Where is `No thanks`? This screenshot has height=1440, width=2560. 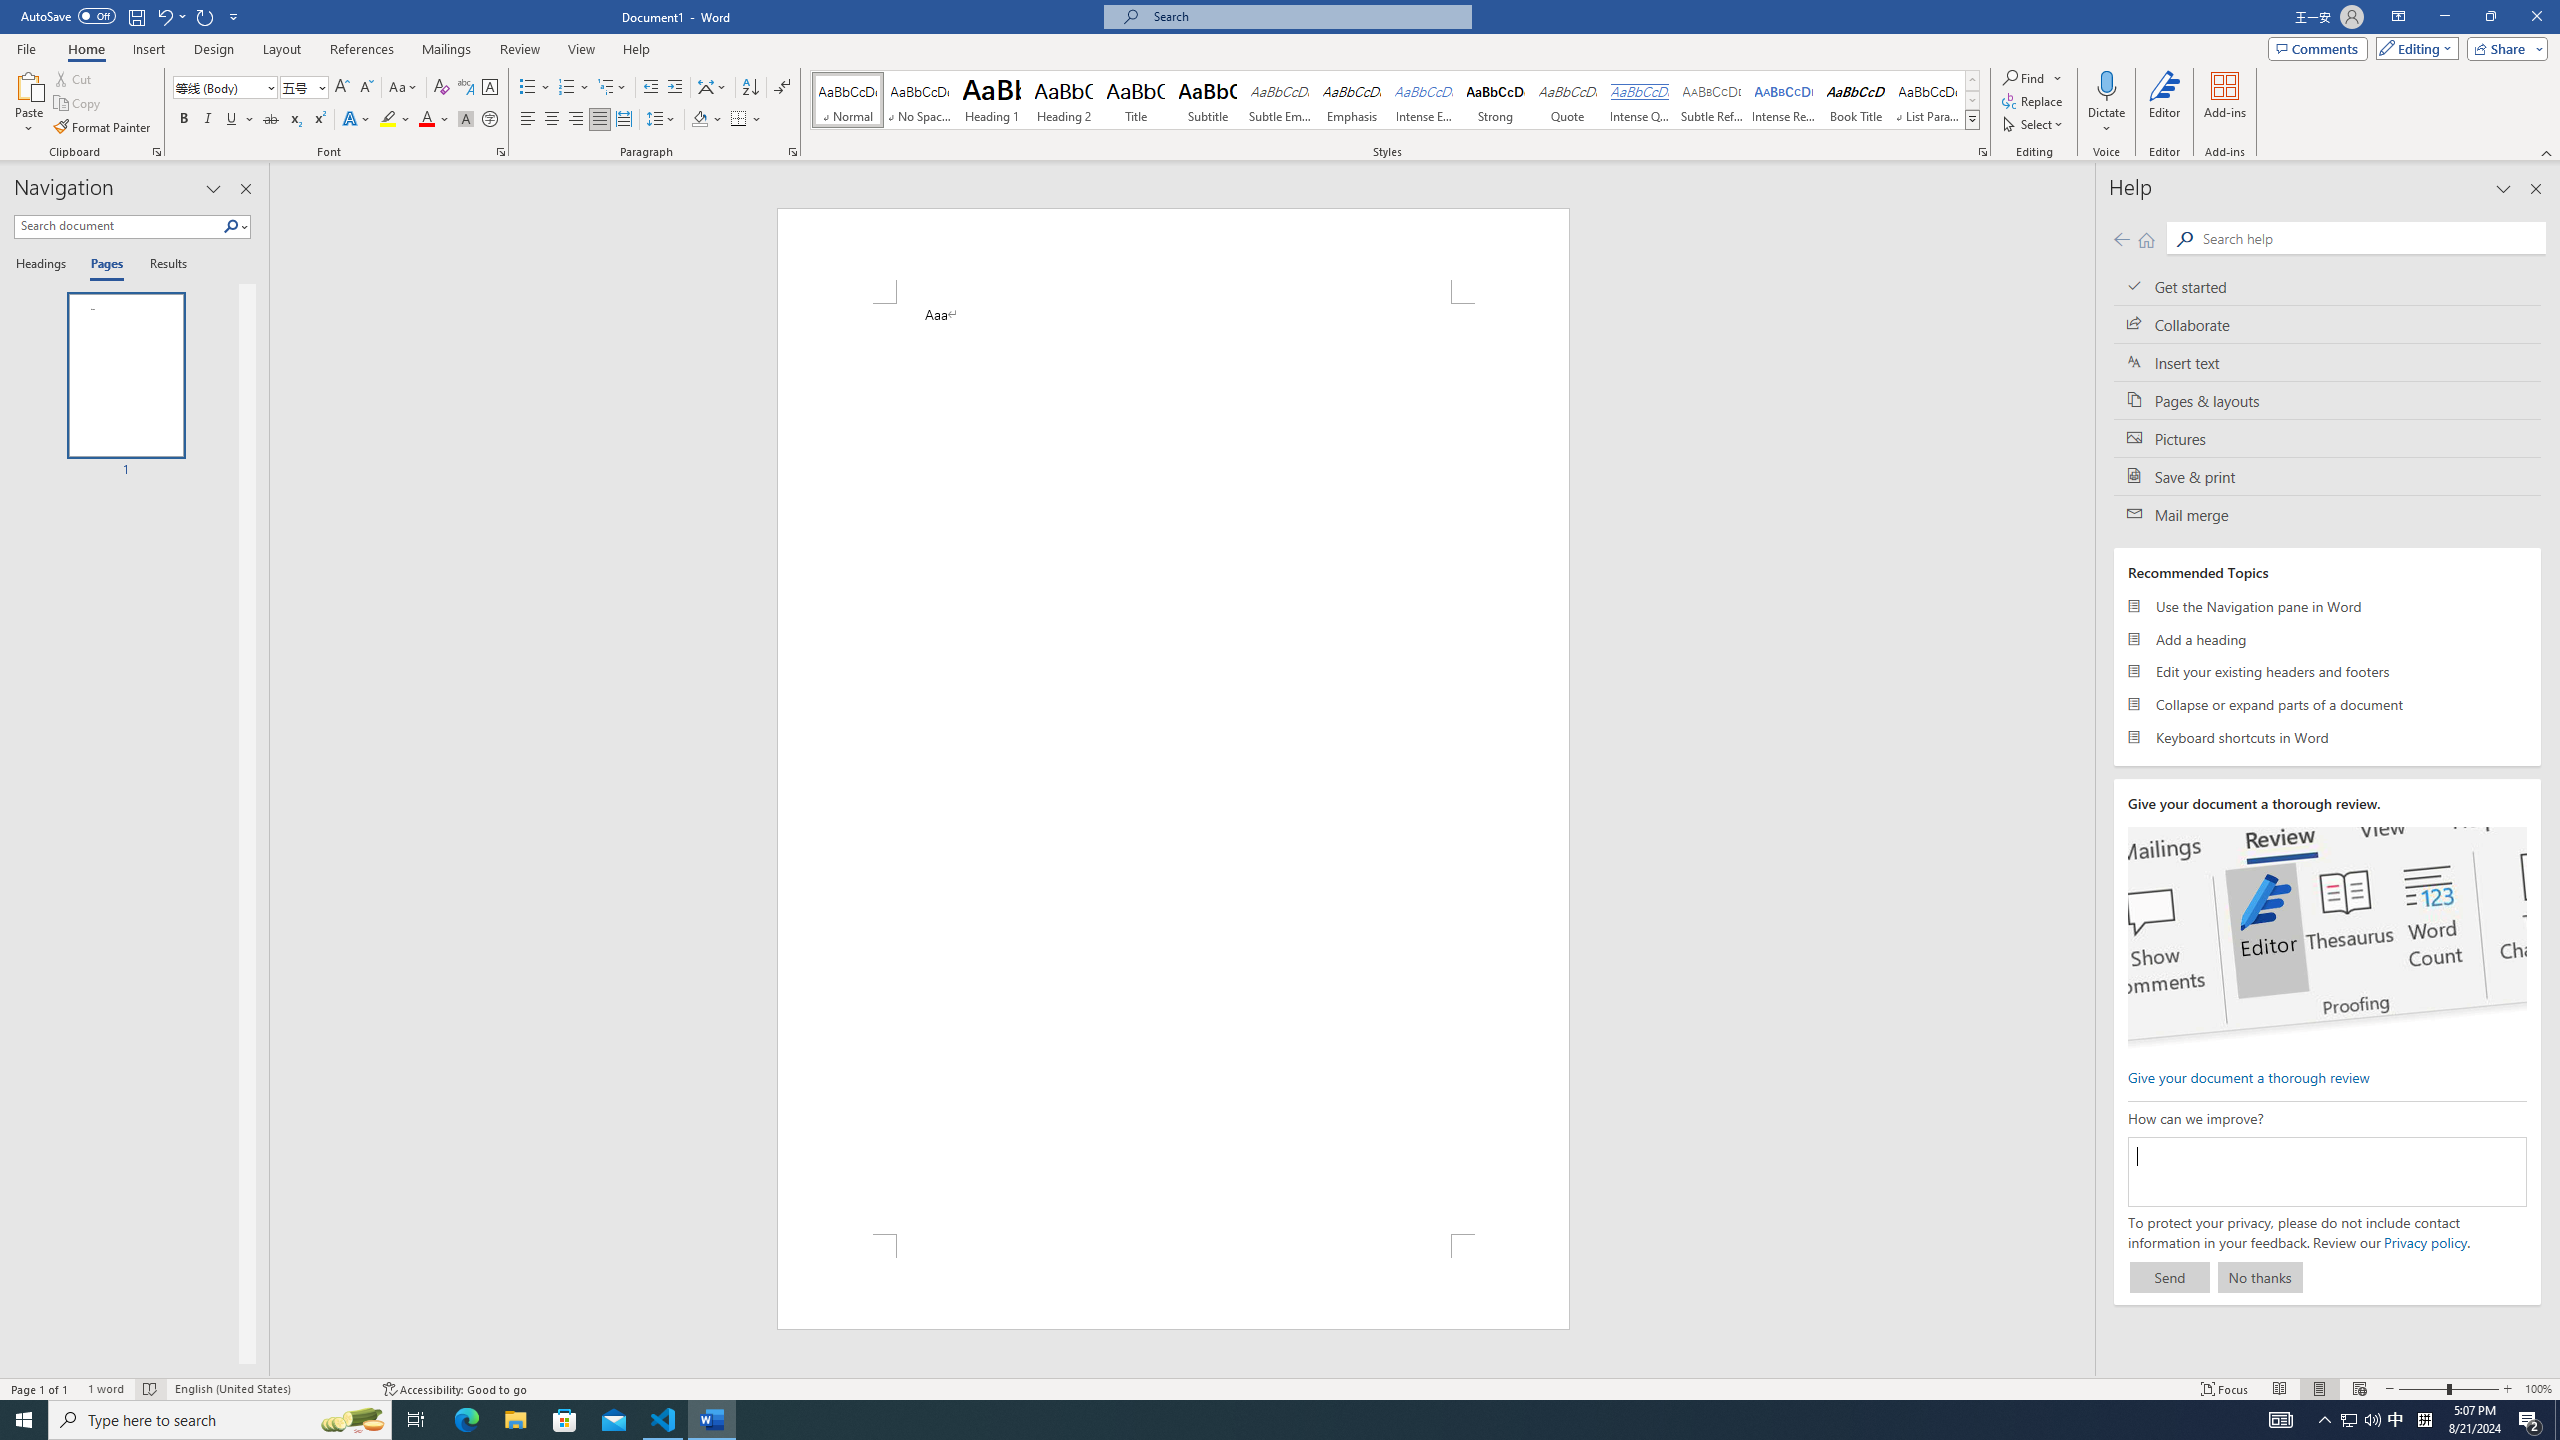
No thanks is located at coordinates (2260, 1277).